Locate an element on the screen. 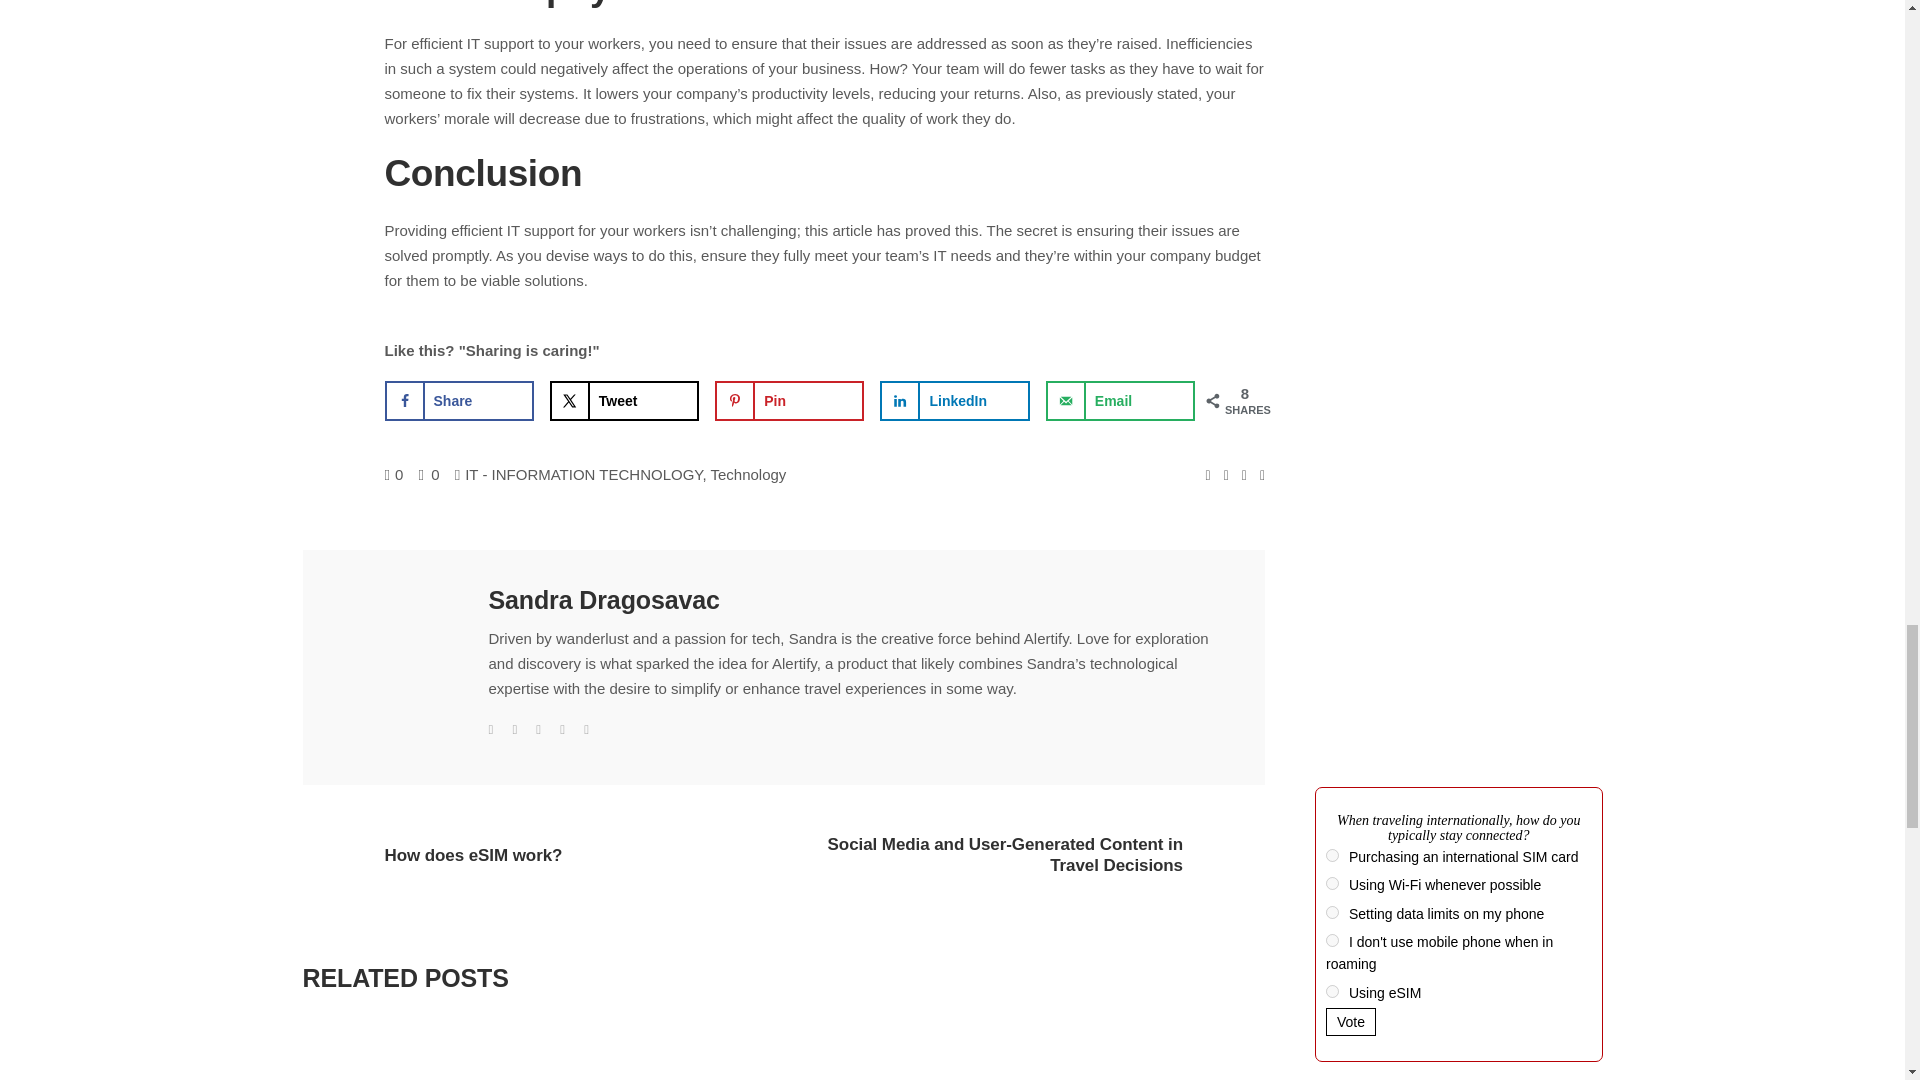 The image size is (1920, 1080). 256 is located at coordinates (1332, 912).